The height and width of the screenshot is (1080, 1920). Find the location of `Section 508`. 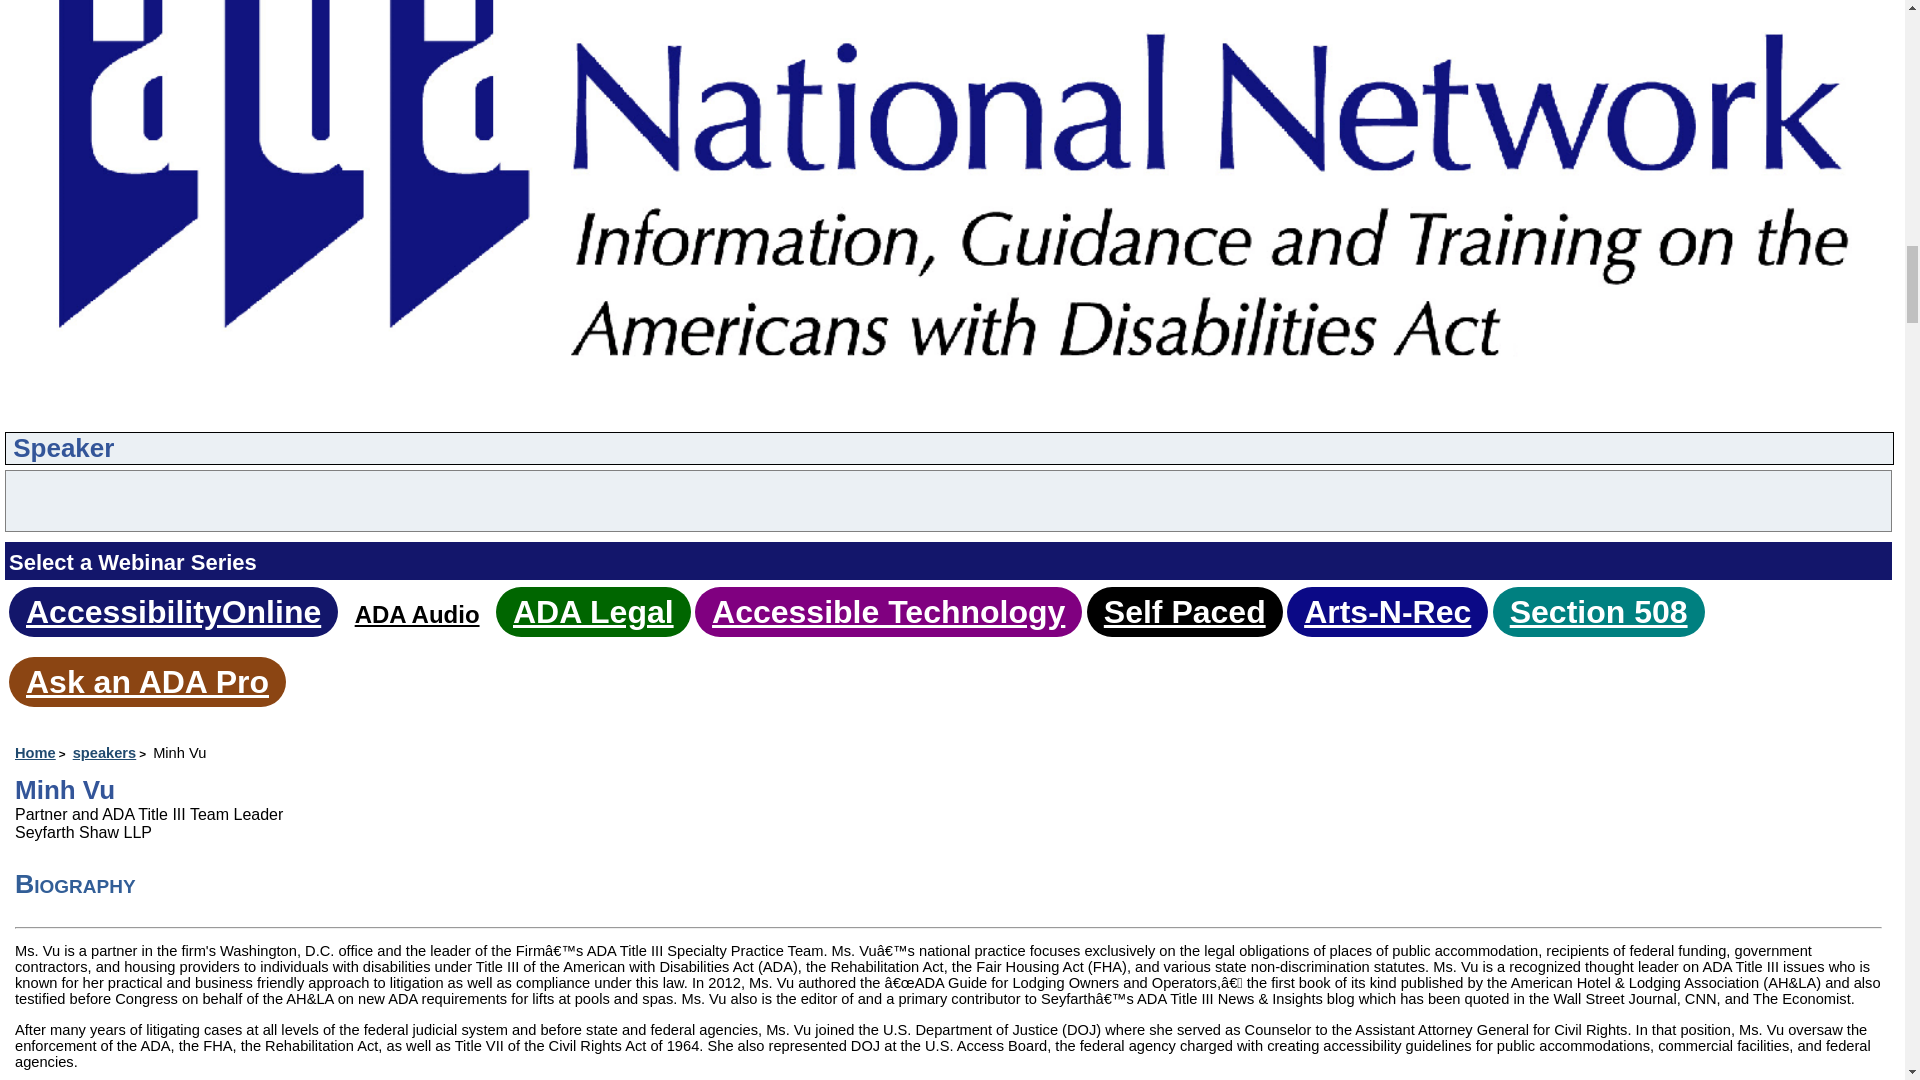

Section 508 is located at coordinates (1598, 612).